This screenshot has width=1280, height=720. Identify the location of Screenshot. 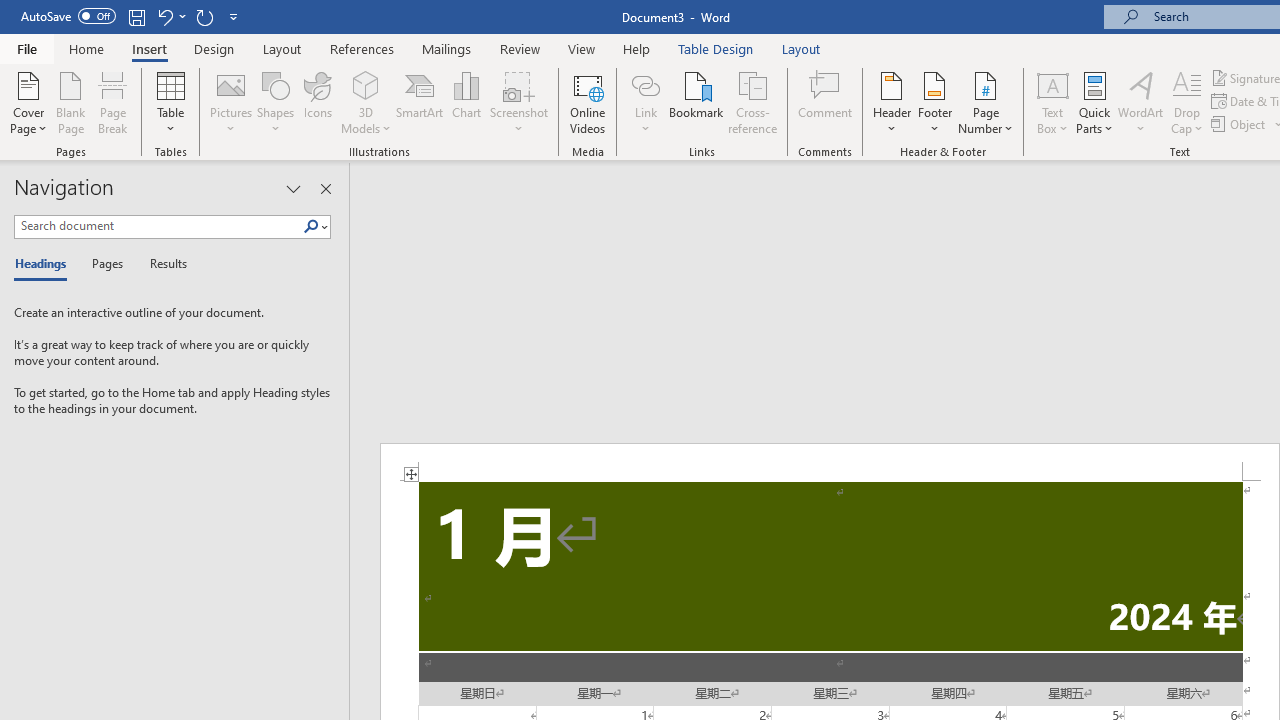
(518, 102).